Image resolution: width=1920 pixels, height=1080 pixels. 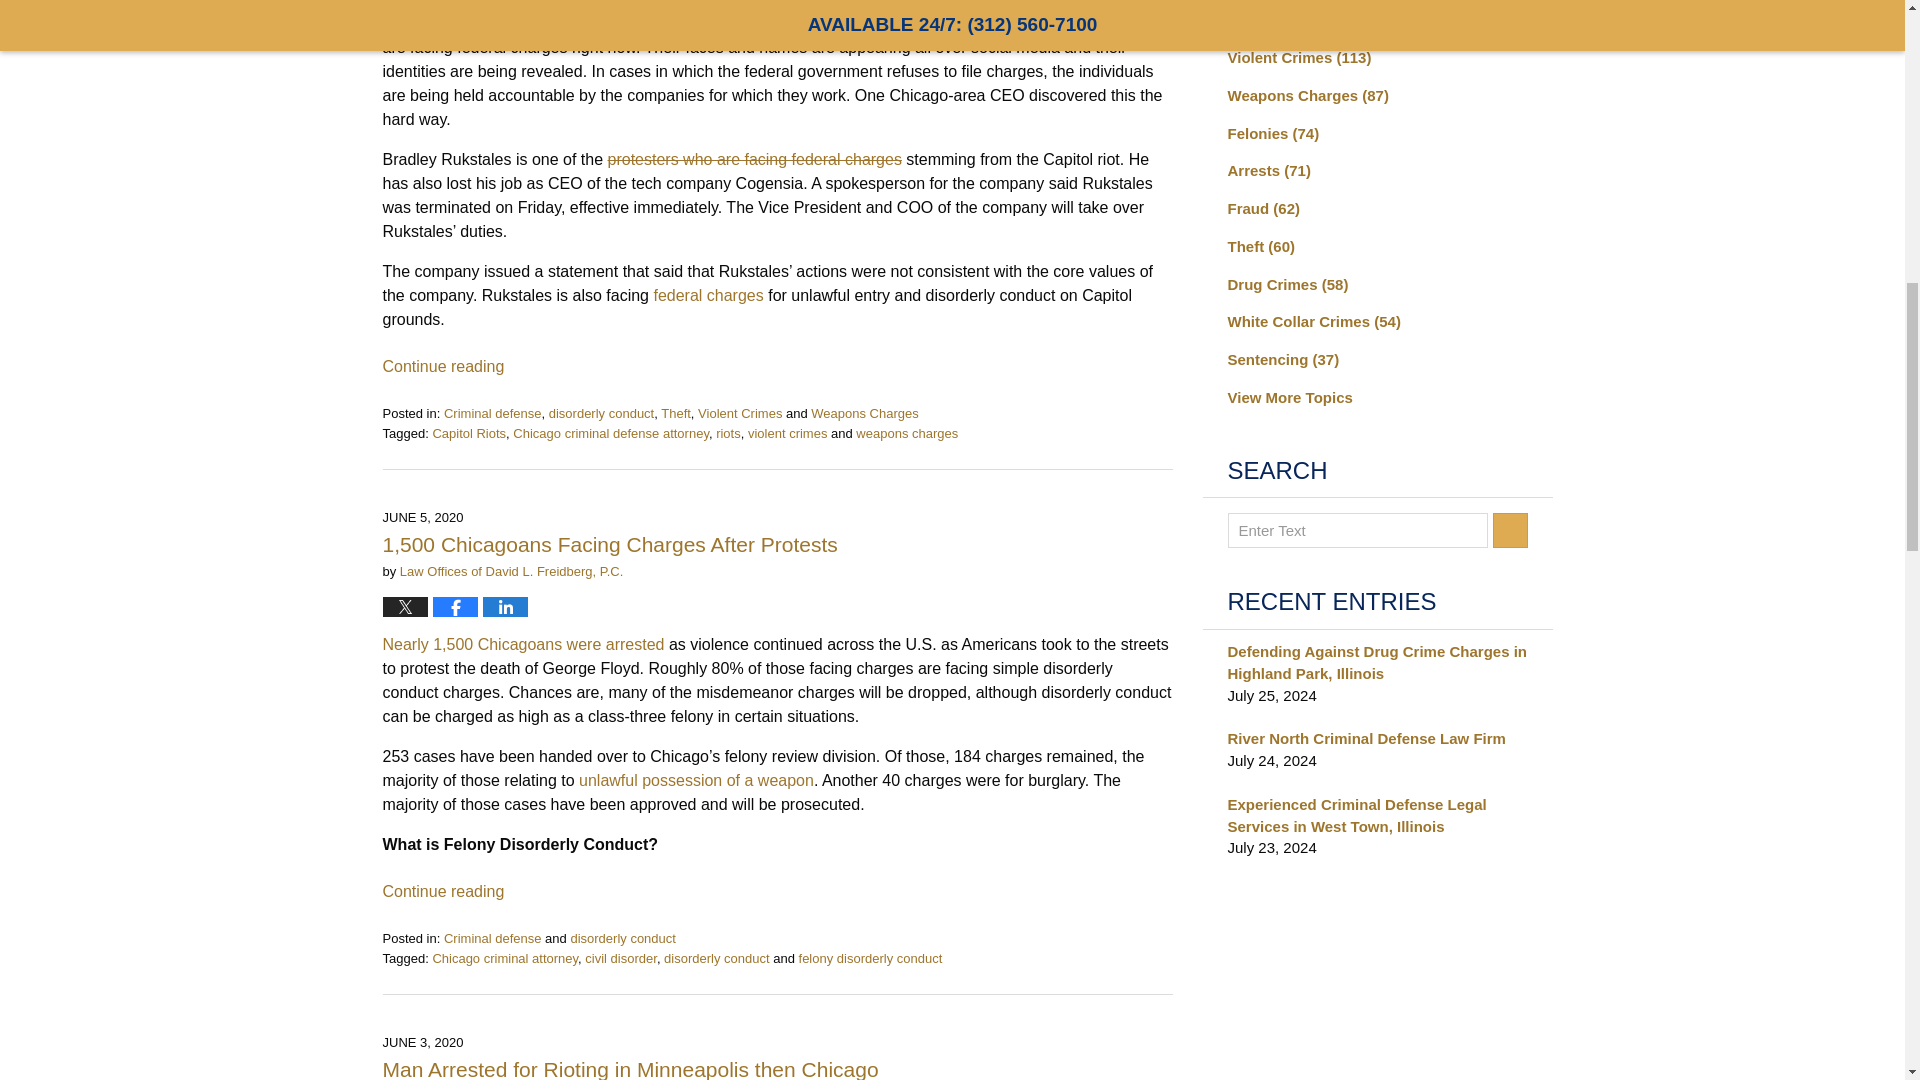 I want to click on View all posts in Violent Crimes, so click(x=740, y=414).